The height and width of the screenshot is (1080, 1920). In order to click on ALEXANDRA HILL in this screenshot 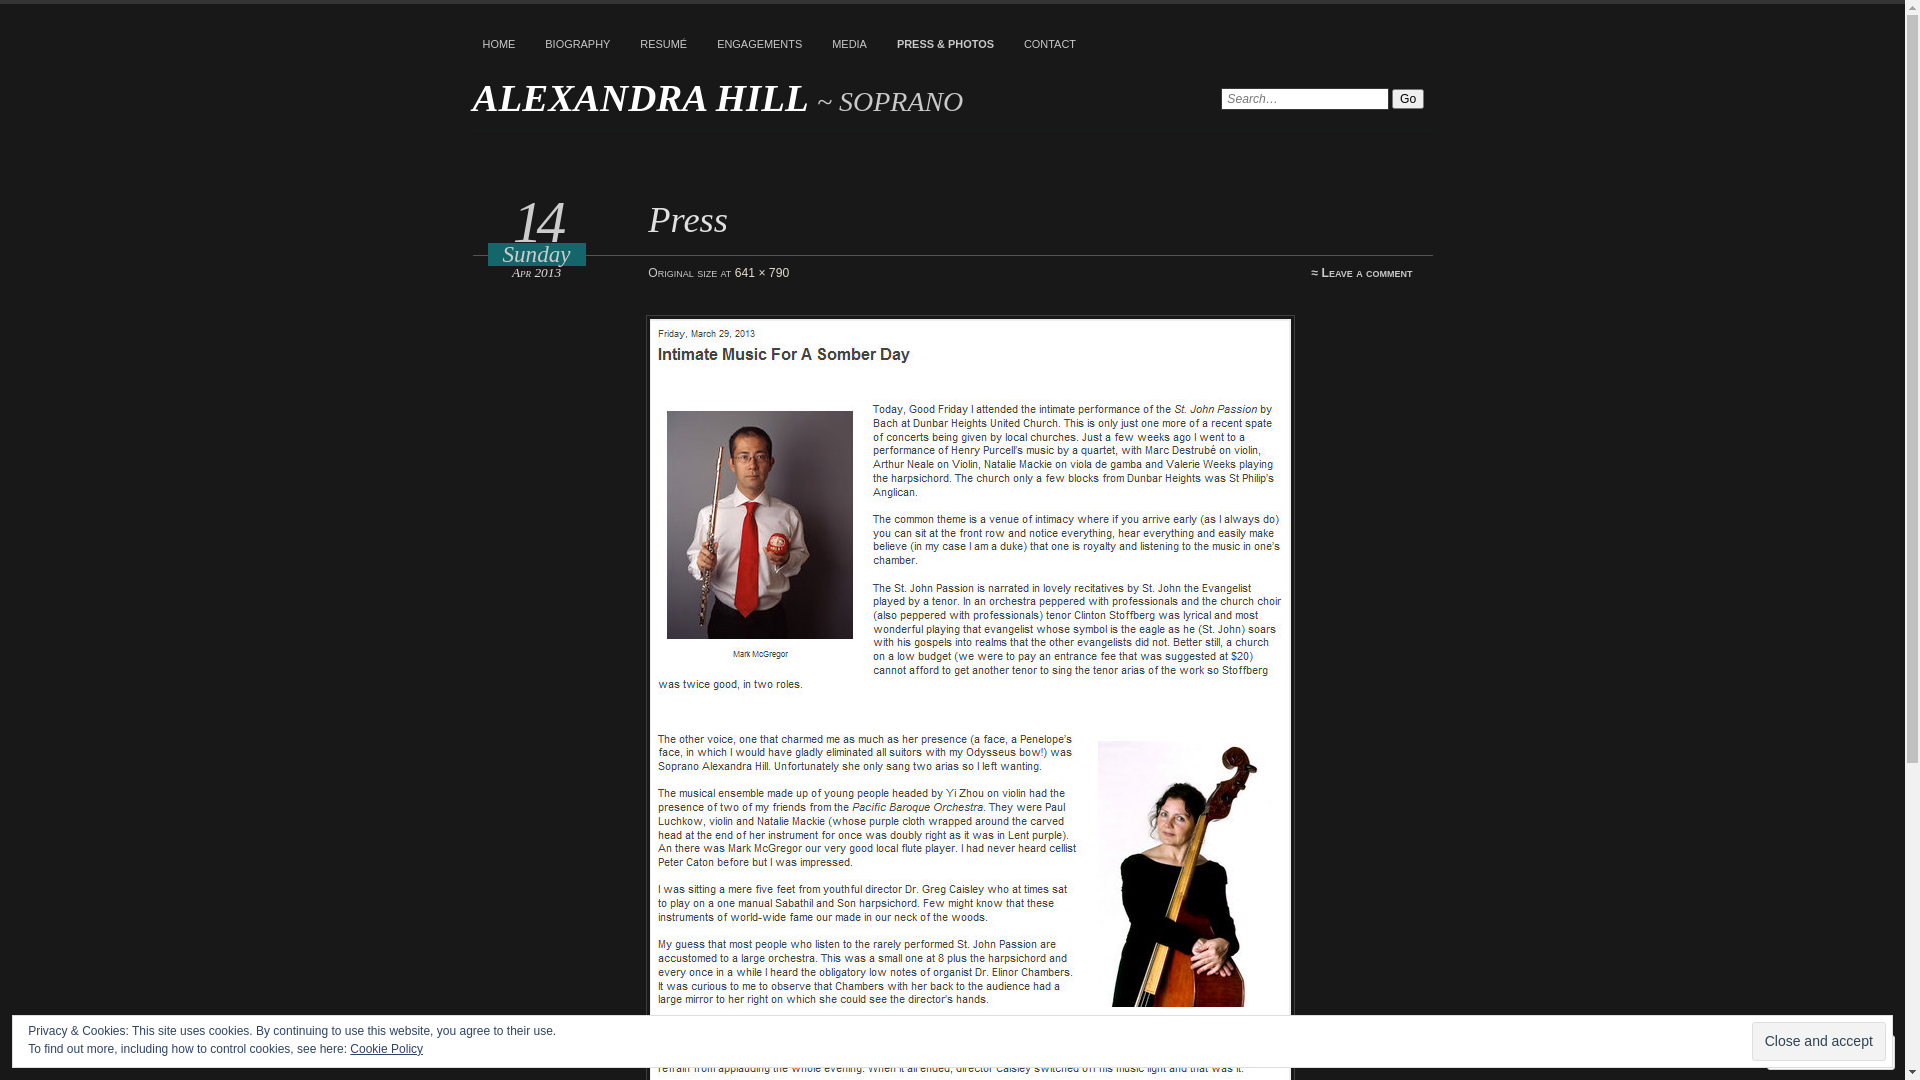, I will do `click(644, 98)`.